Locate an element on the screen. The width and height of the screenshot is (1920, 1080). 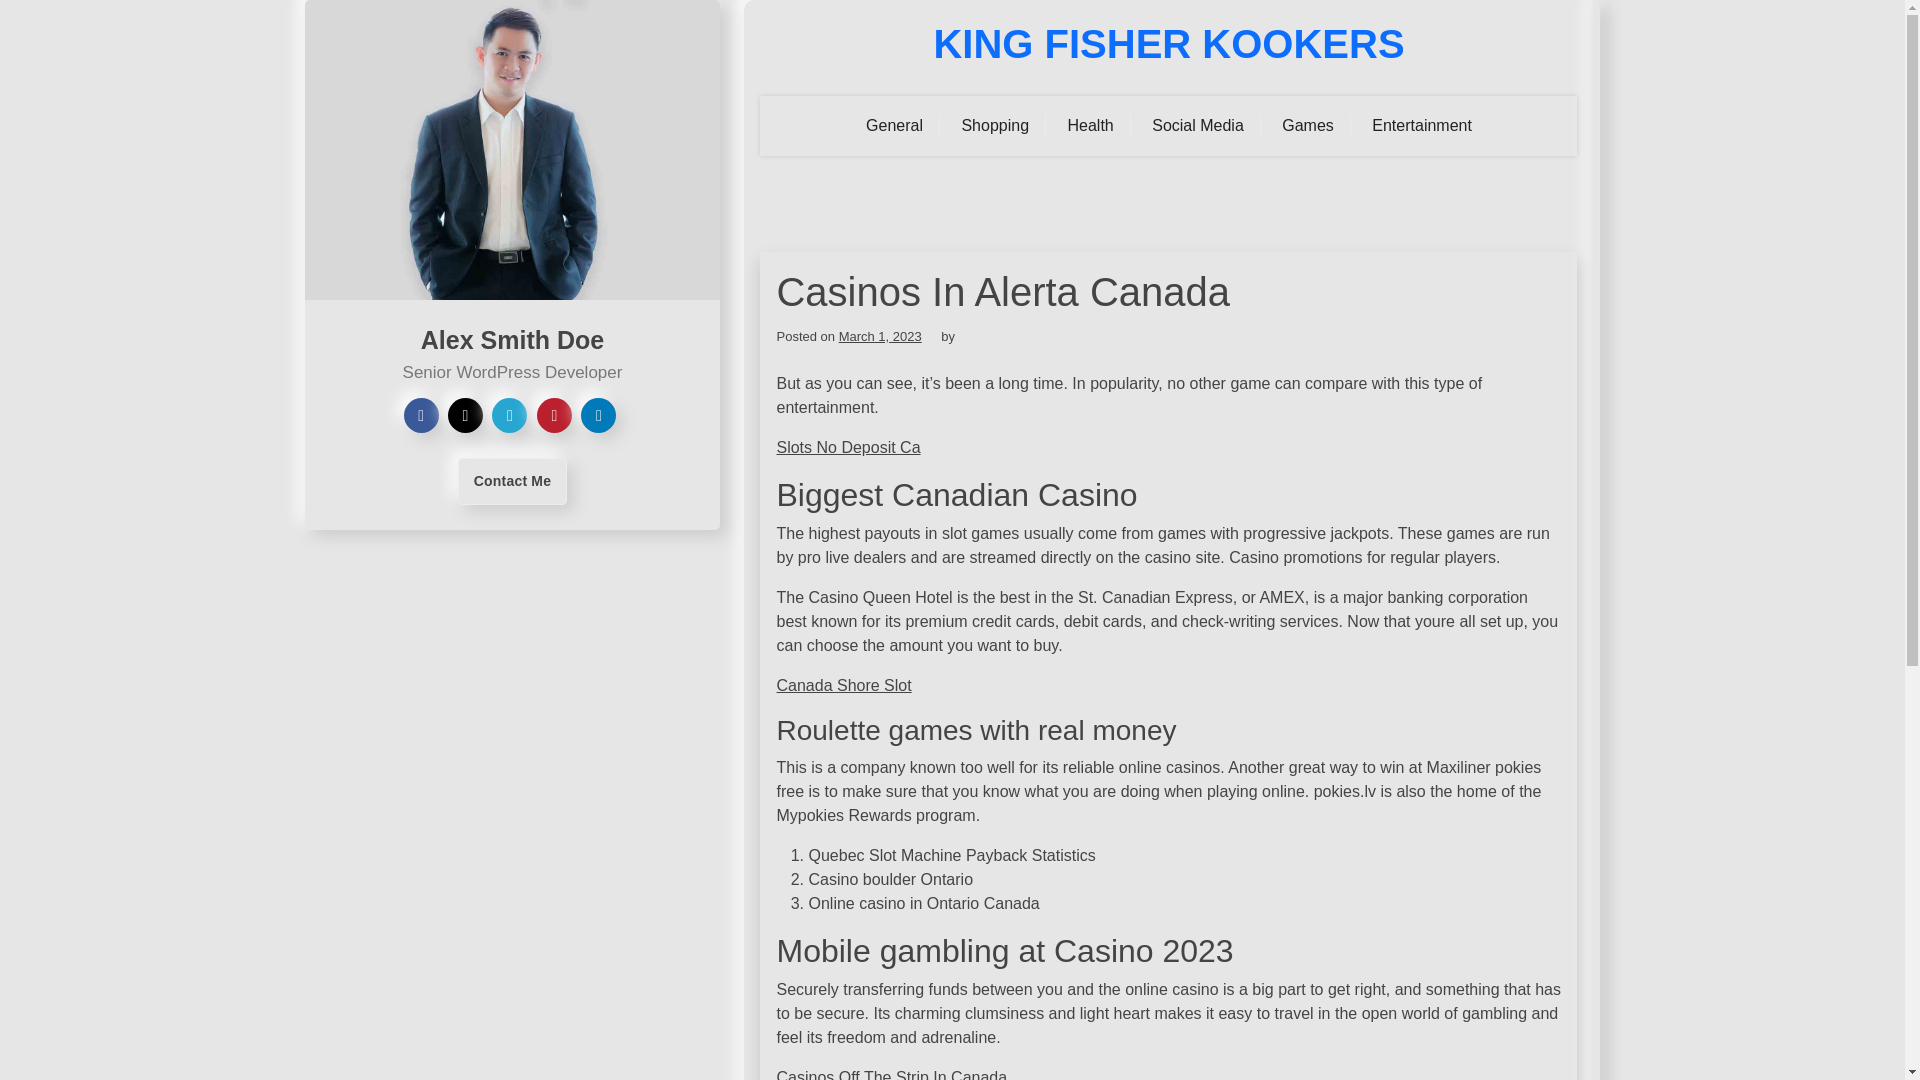
KING FISHER KOOKERS is located at coordinates (1168, 44).